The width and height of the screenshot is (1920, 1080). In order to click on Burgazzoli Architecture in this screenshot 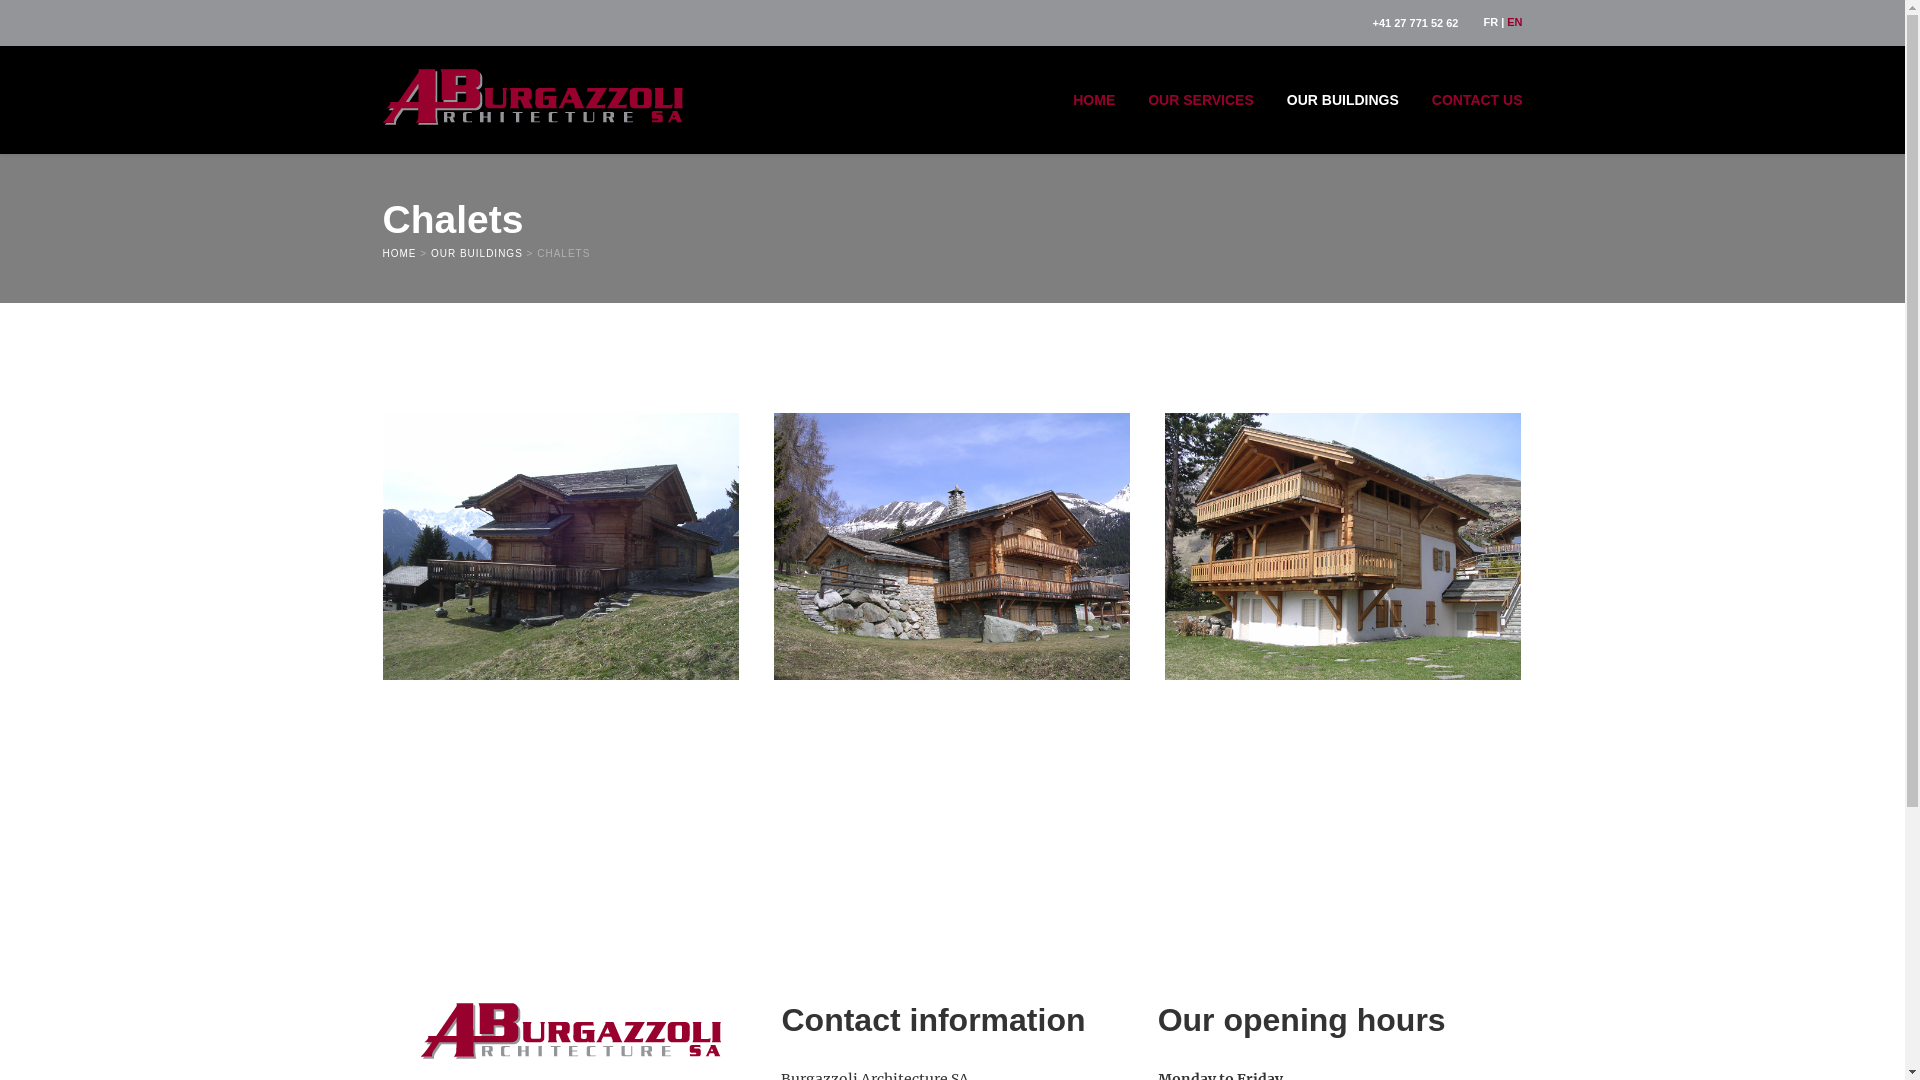, I will do `click(532, 94)`.